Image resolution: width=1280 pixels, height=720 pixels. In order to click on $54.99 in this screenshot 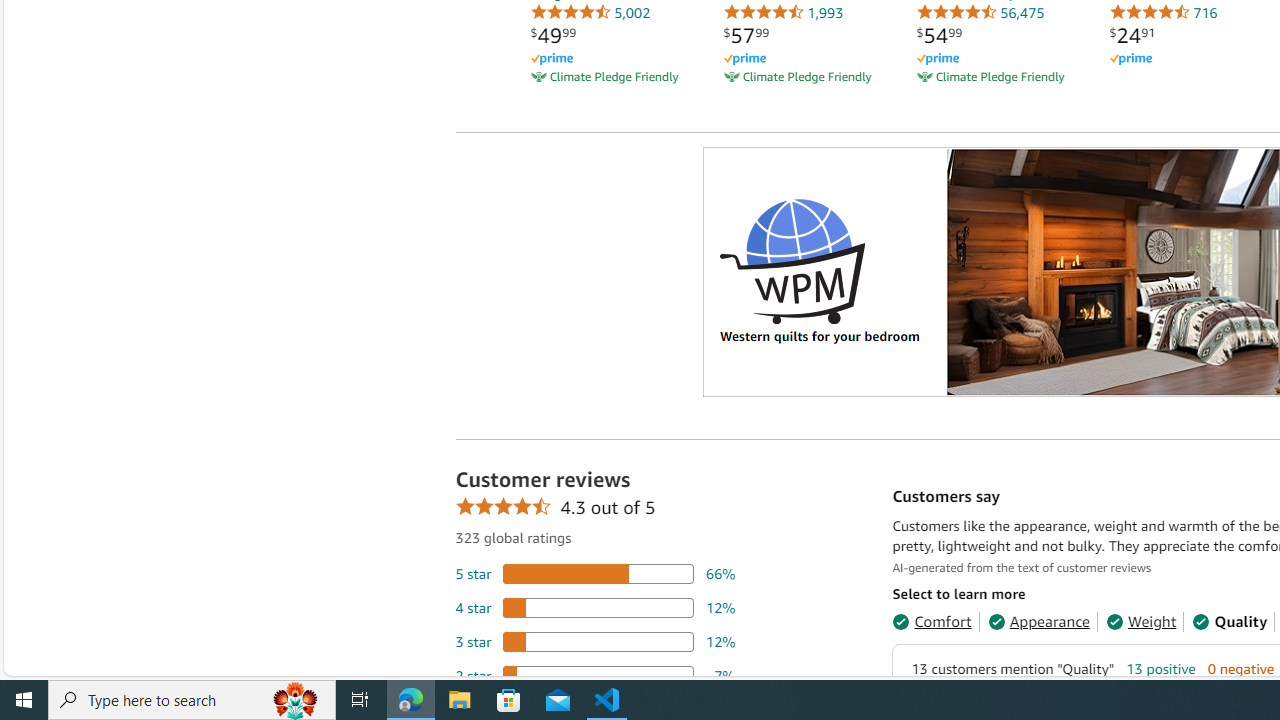, I will do `click(939, 35)`.